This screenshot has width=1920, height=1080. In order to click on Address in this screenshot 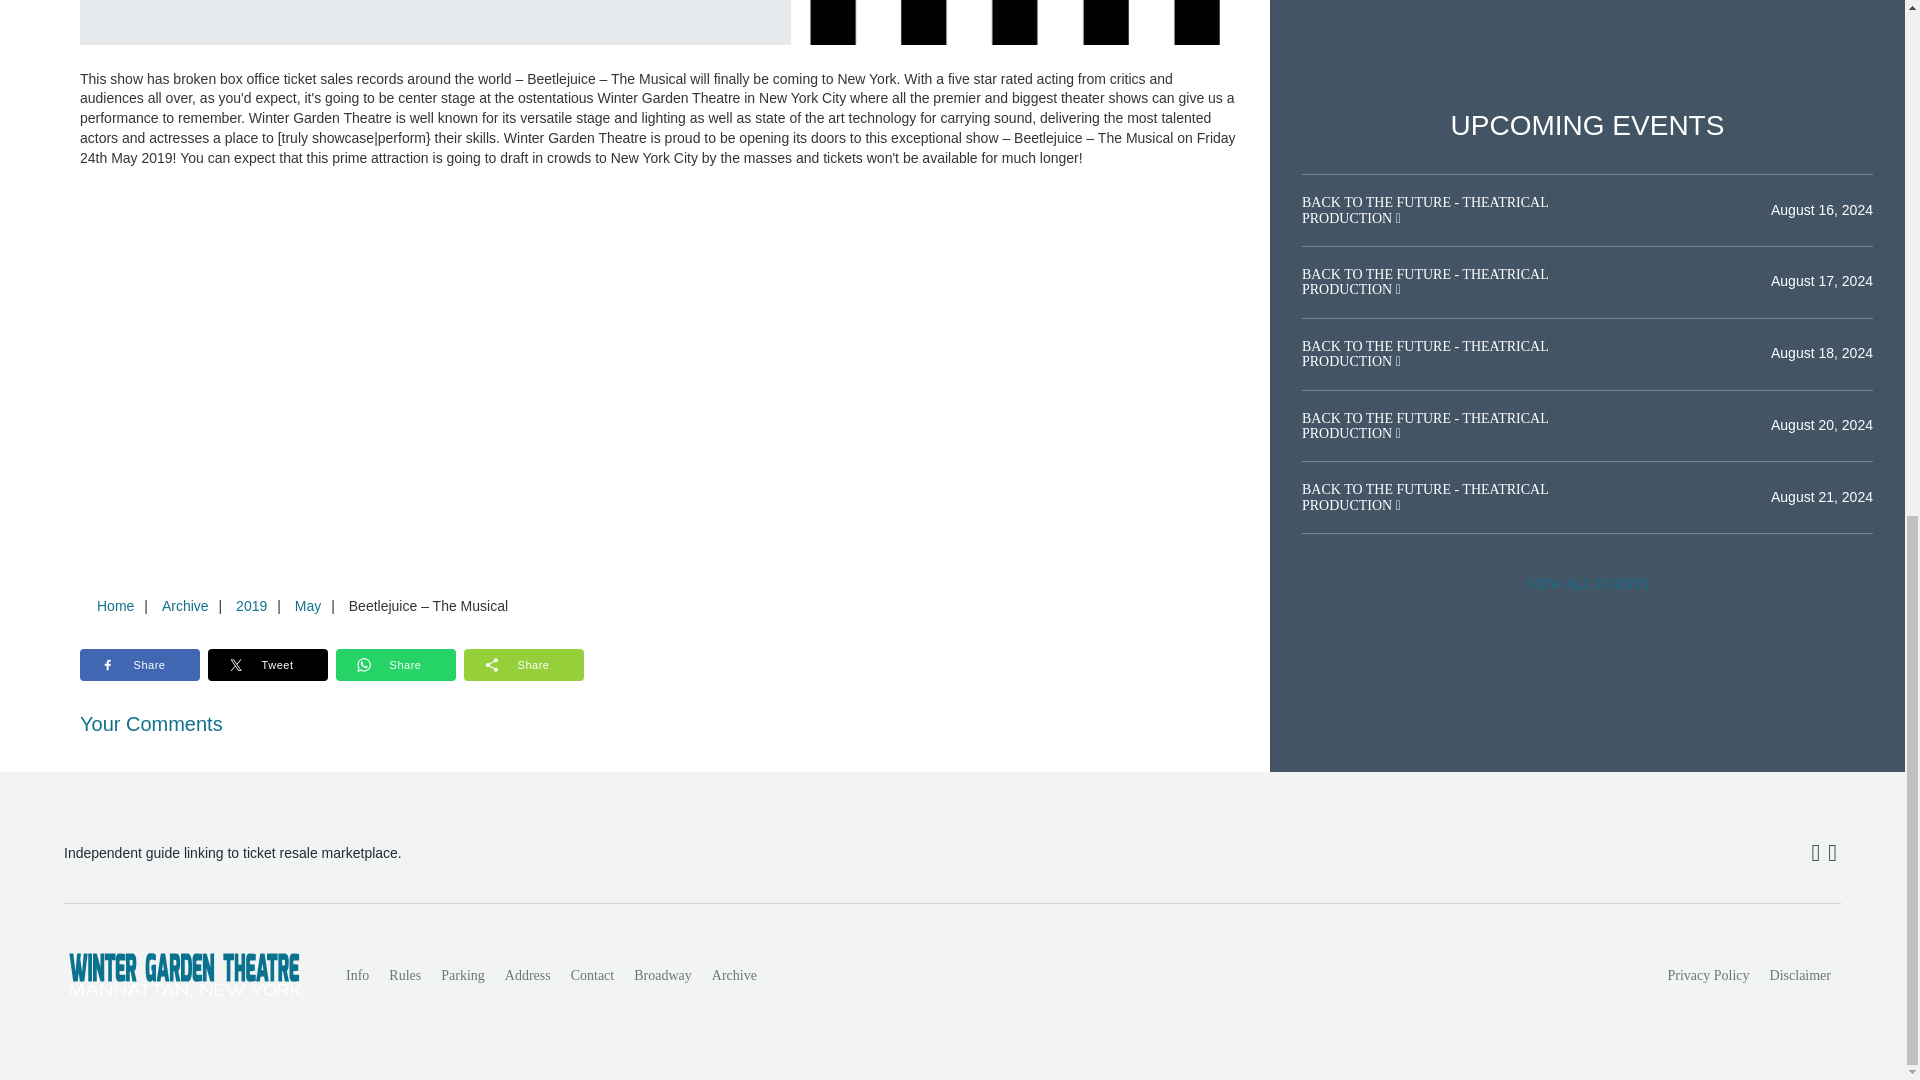, I will do `click(528, 975)`.